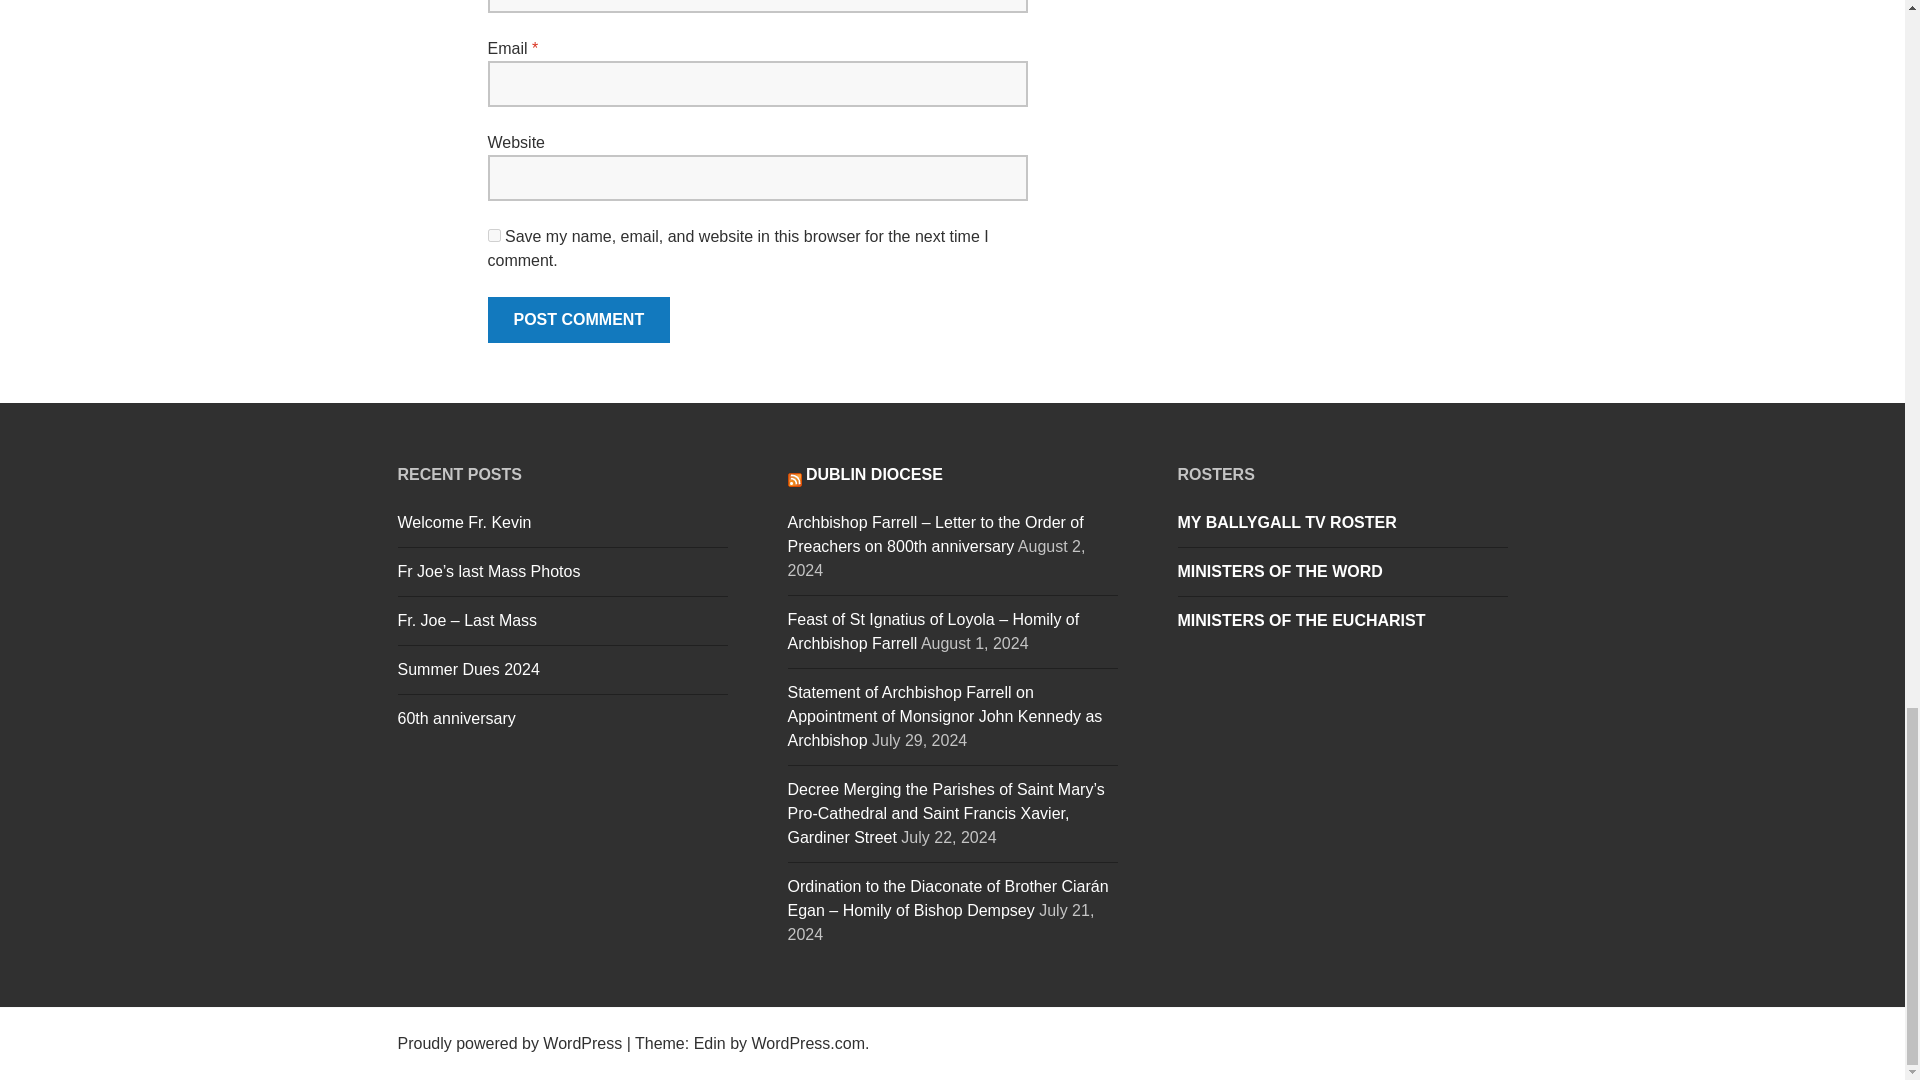 The width and height of the screenshot is (1920, 1080). What do you see at coordinates (874, 474) in the screenshot?
I see `DUBLIN DIOCESE` at bounding box center [874, 474].